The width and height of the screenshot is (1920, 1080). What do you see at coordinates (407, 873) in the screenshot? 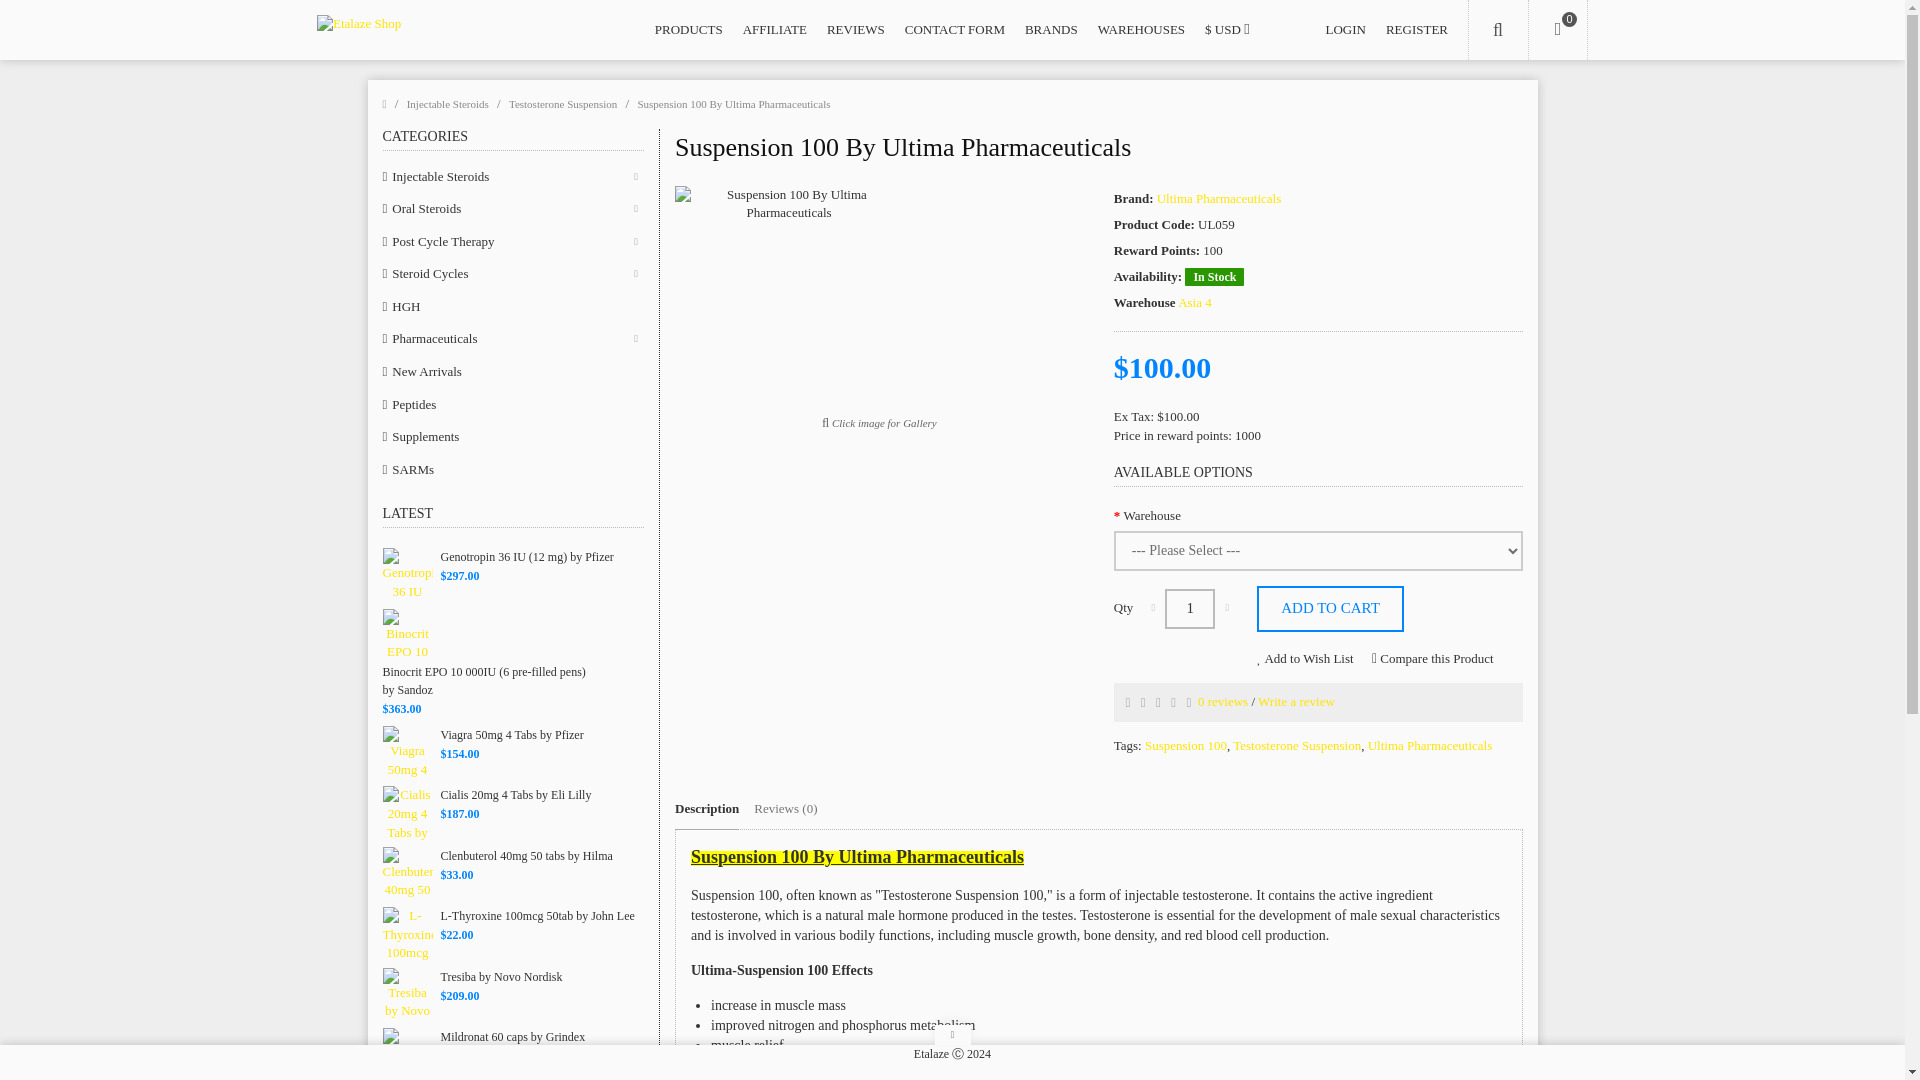
I see `Clenbuterol 40mg 50 tabs by Hilma` at bounding box center [407, 873].